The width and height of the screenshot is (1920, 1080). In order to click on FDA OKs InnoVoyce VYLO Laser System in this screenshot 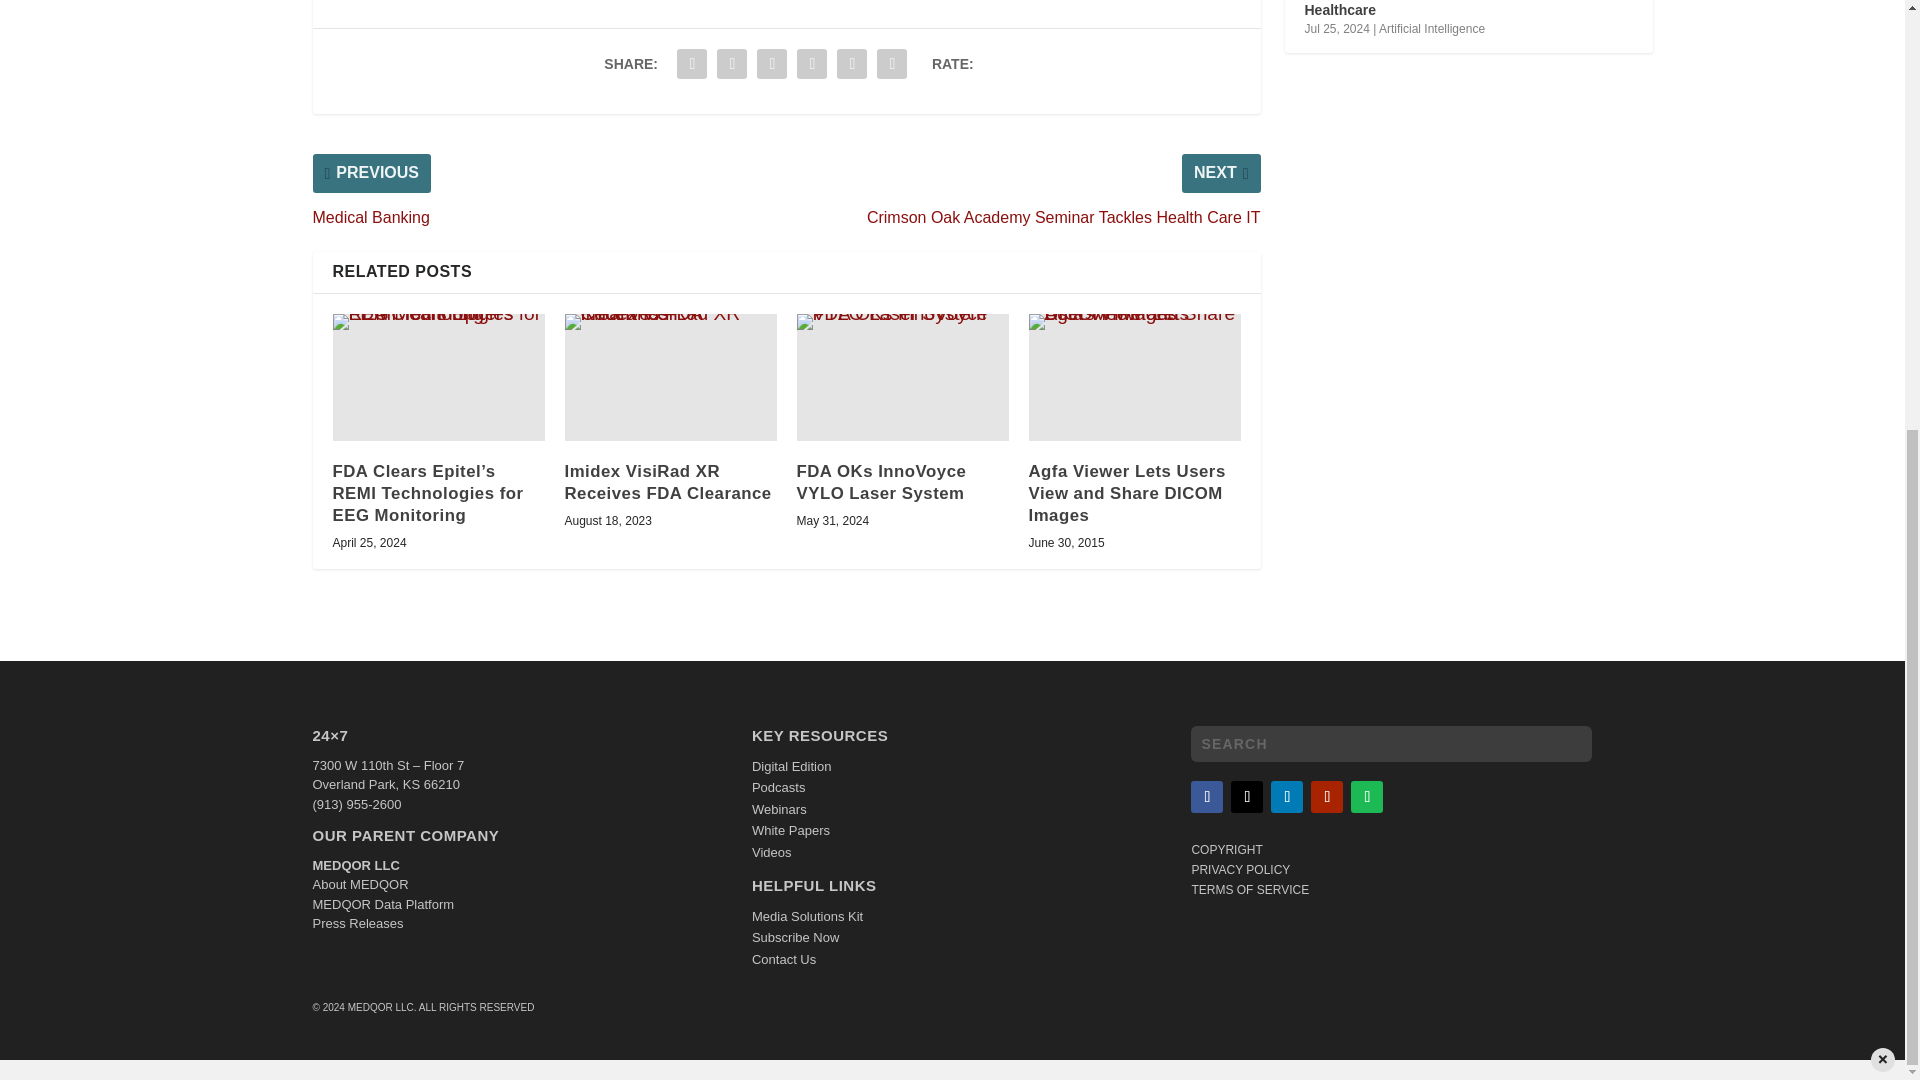, I will do `click(902, 377)`.